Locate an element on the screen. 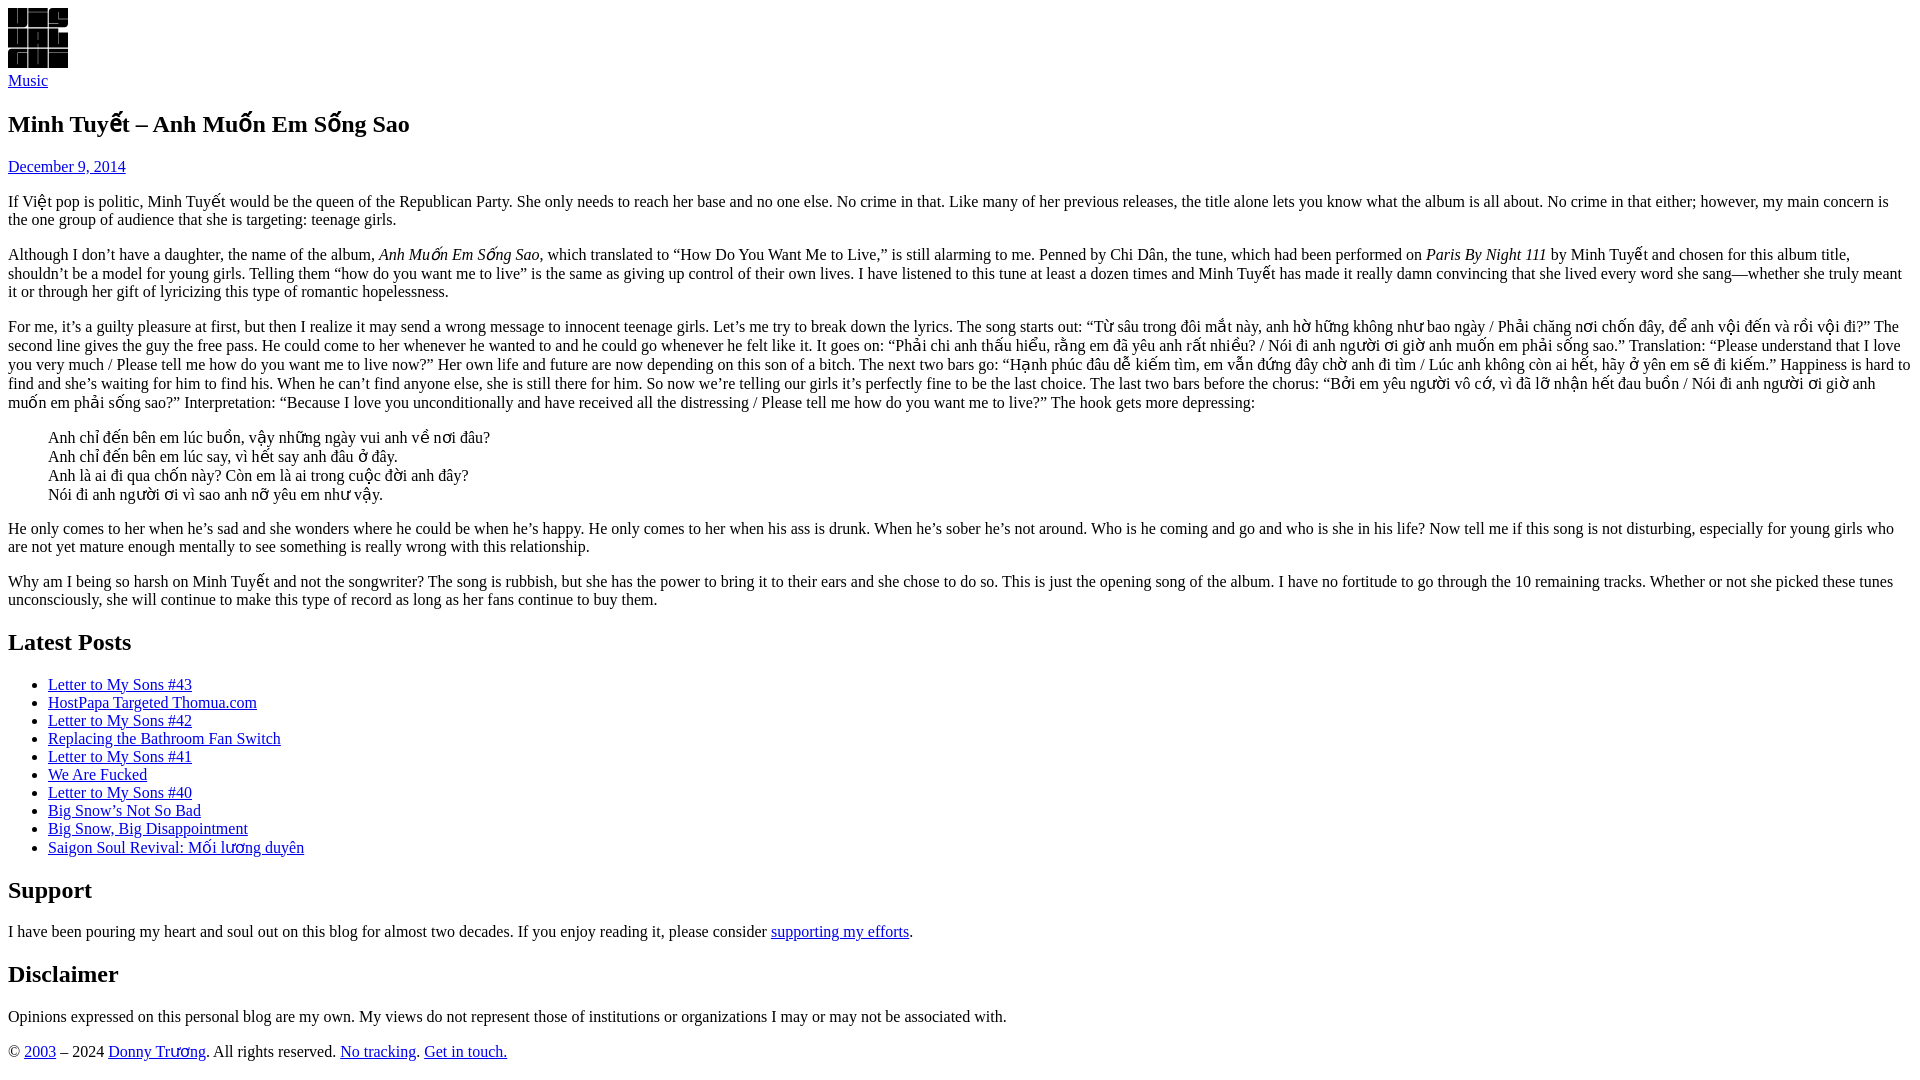 The width and height of the screenshot is (1920, 1080). Music is located at coordinates (28, 80).